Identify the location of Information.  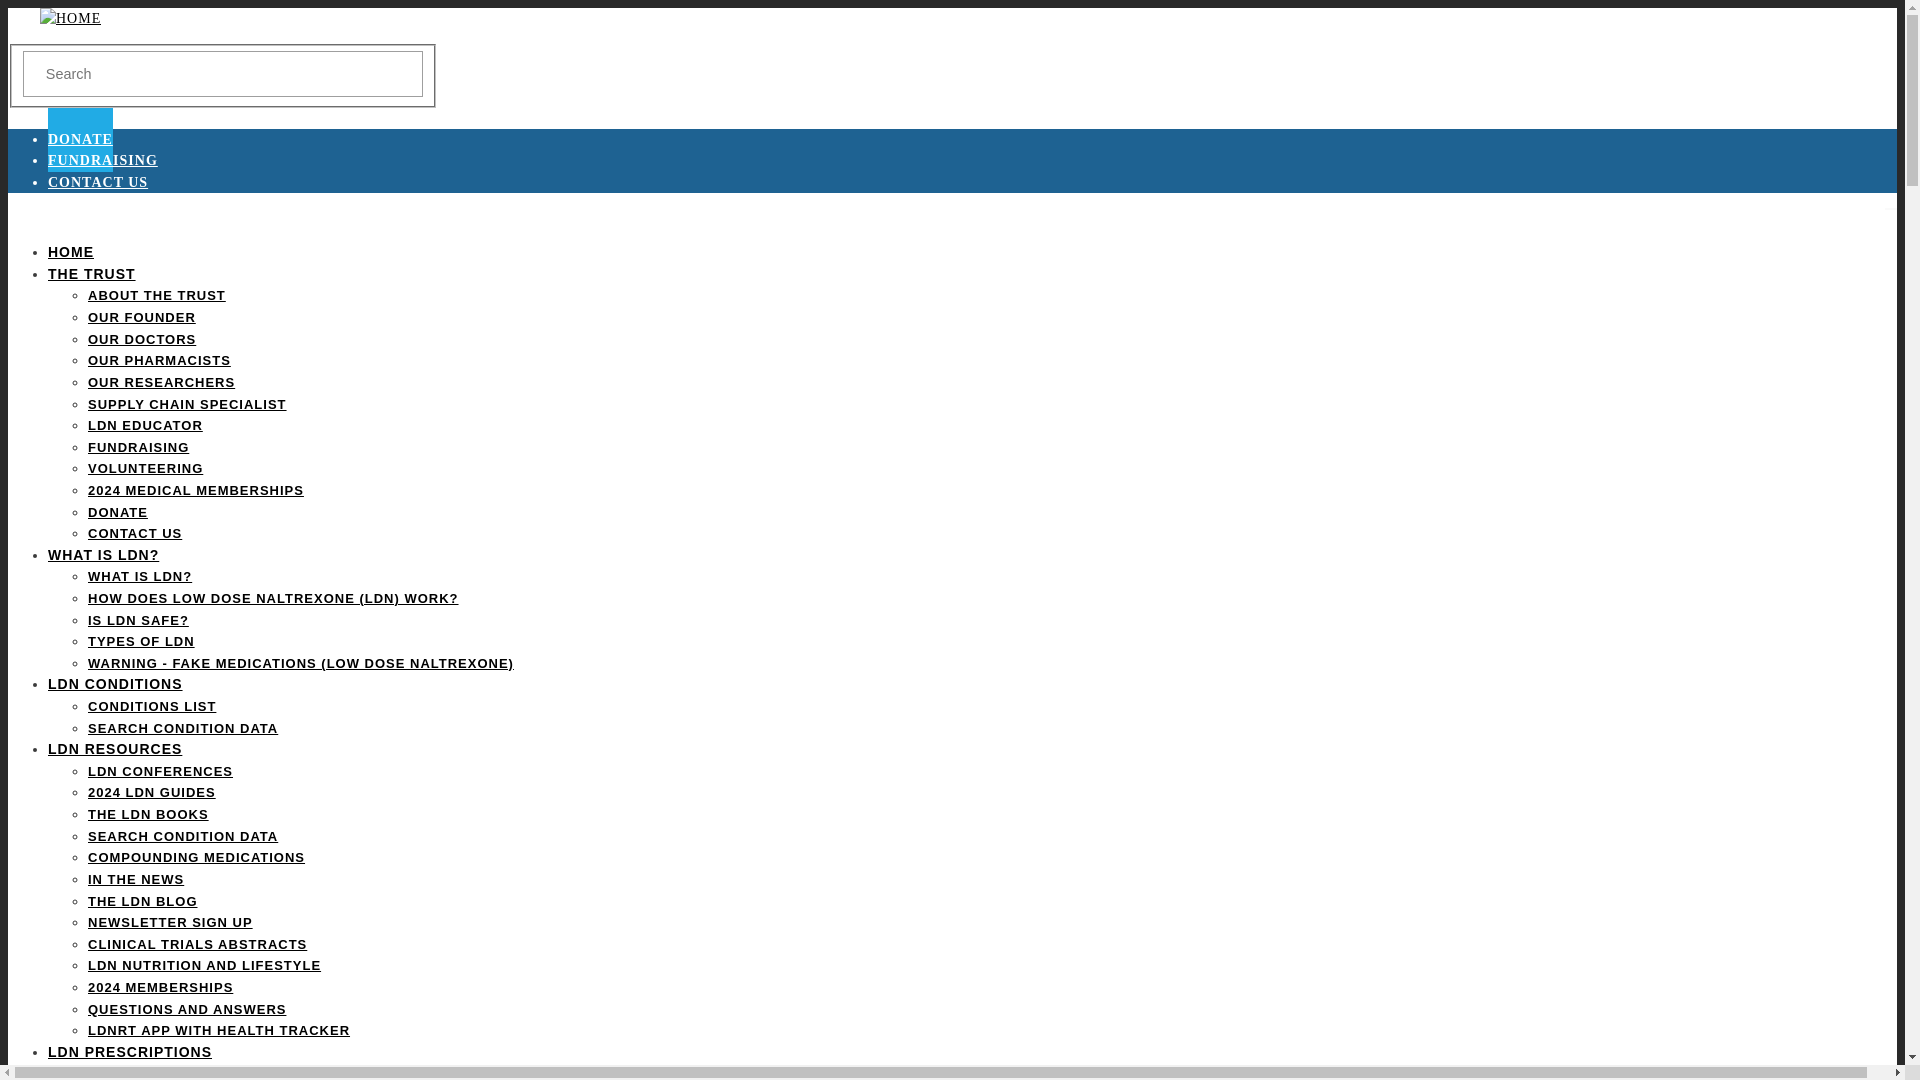
(130, 1052).